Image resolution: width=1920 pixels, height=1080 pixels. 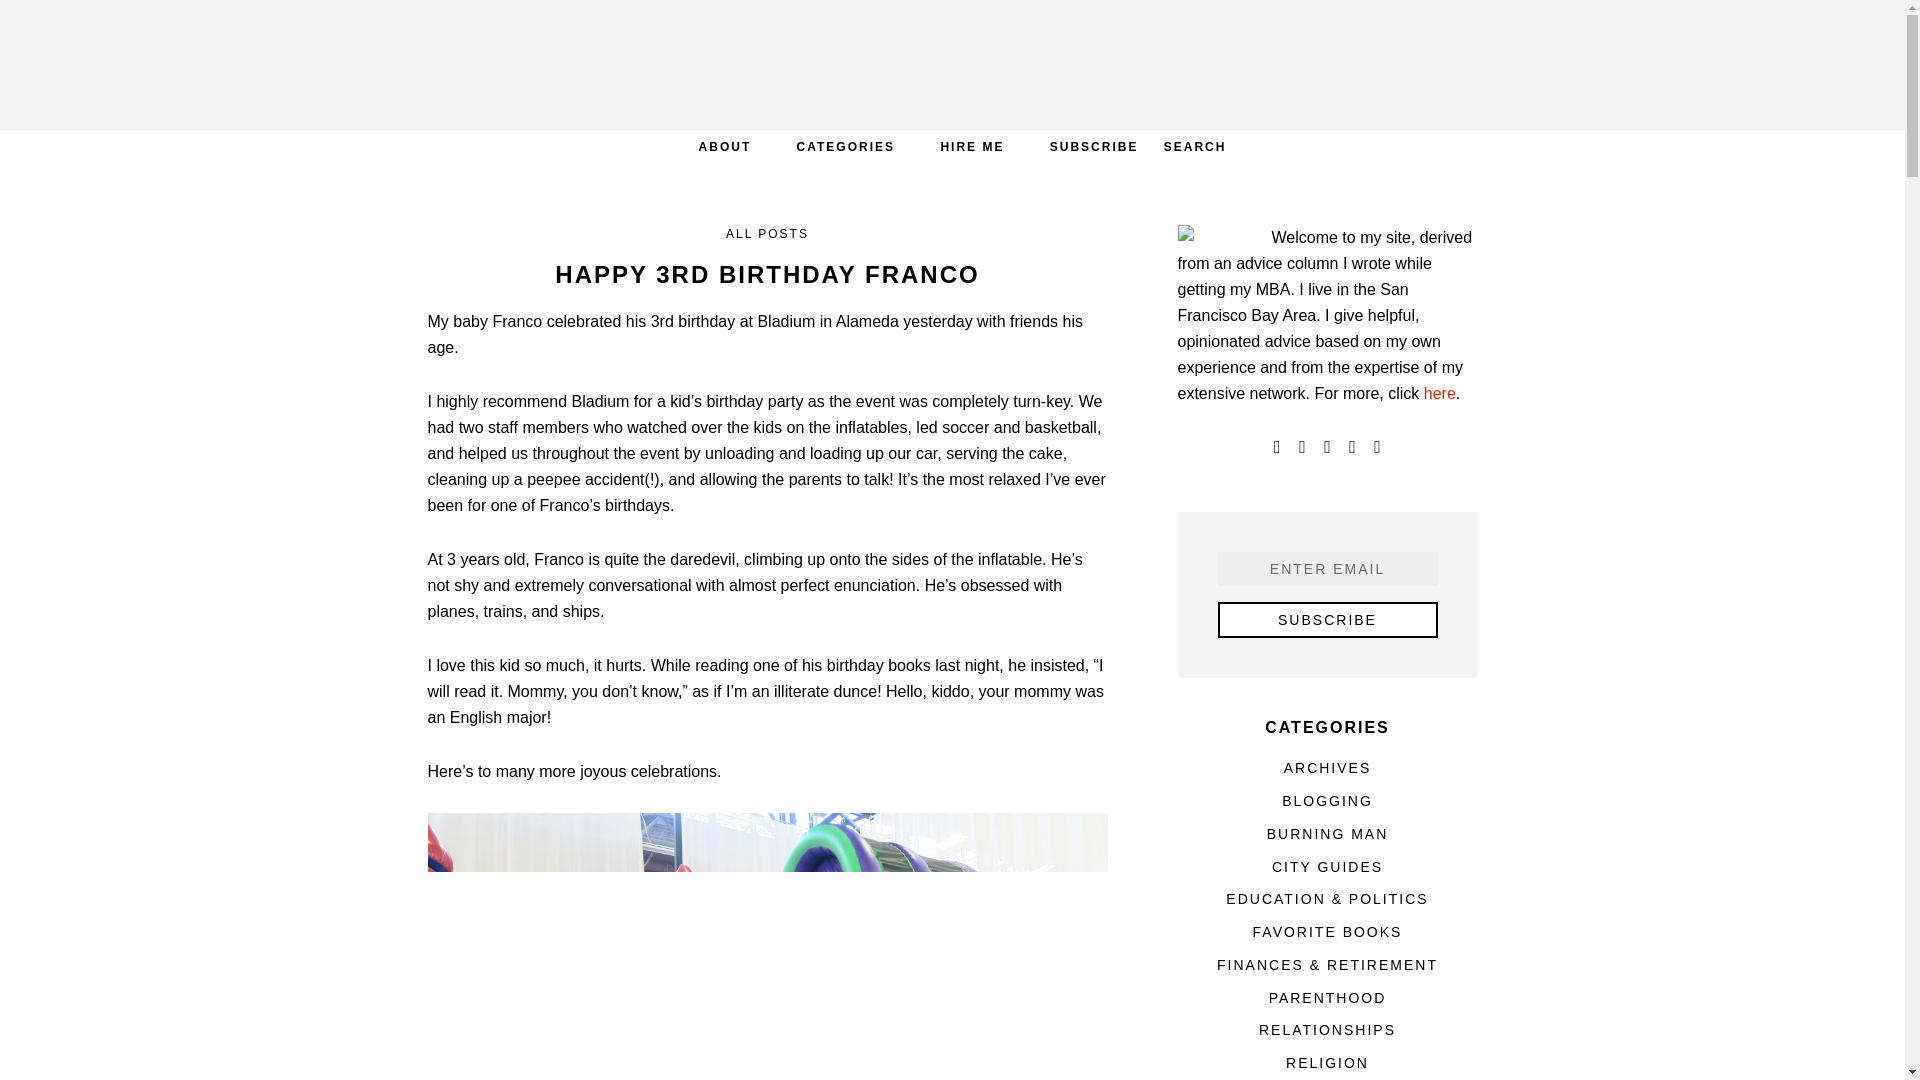 What do you see at coordinates (952, 64) in the screenshot?
I see `Catherine Gacad` at bounding box center [952, 64].